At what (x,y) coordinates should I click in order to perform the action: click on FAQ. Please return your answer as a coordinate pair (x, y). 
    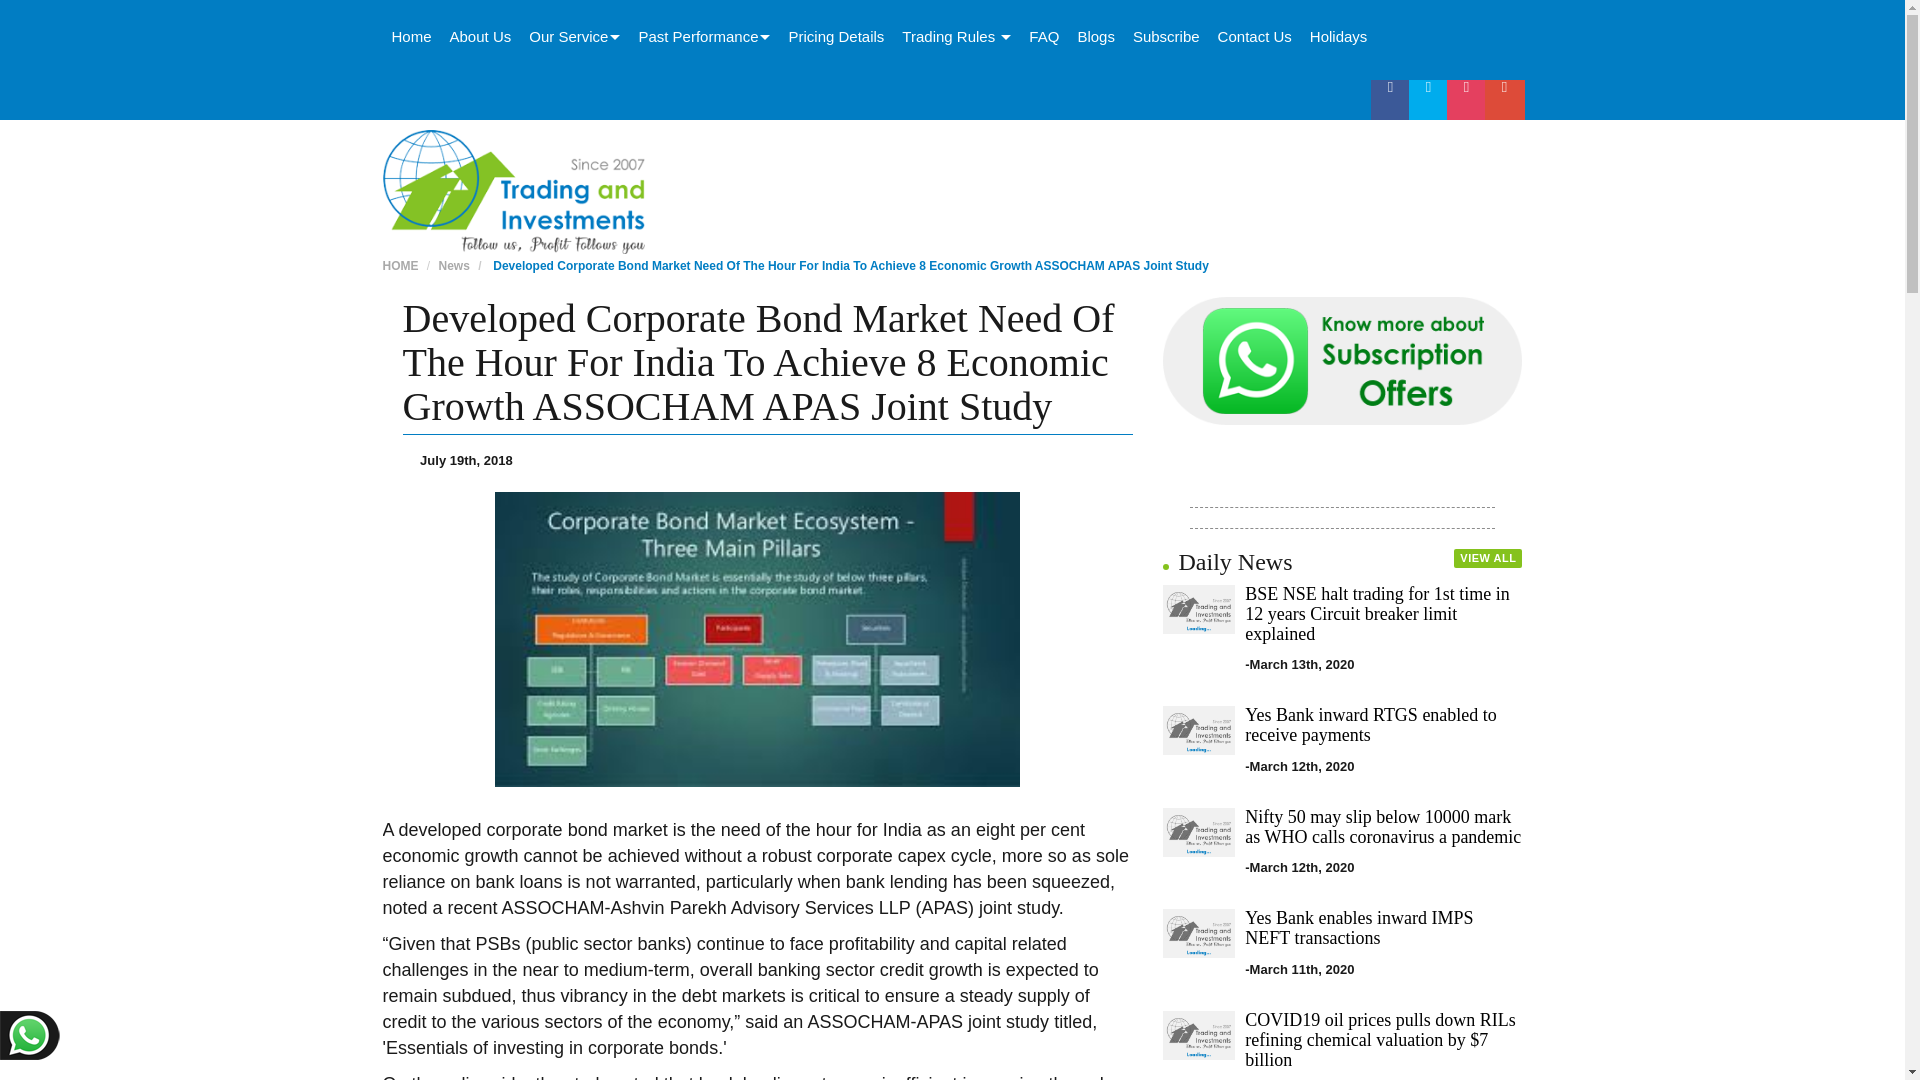
    Looking at the image, I should click on (1043, 35).